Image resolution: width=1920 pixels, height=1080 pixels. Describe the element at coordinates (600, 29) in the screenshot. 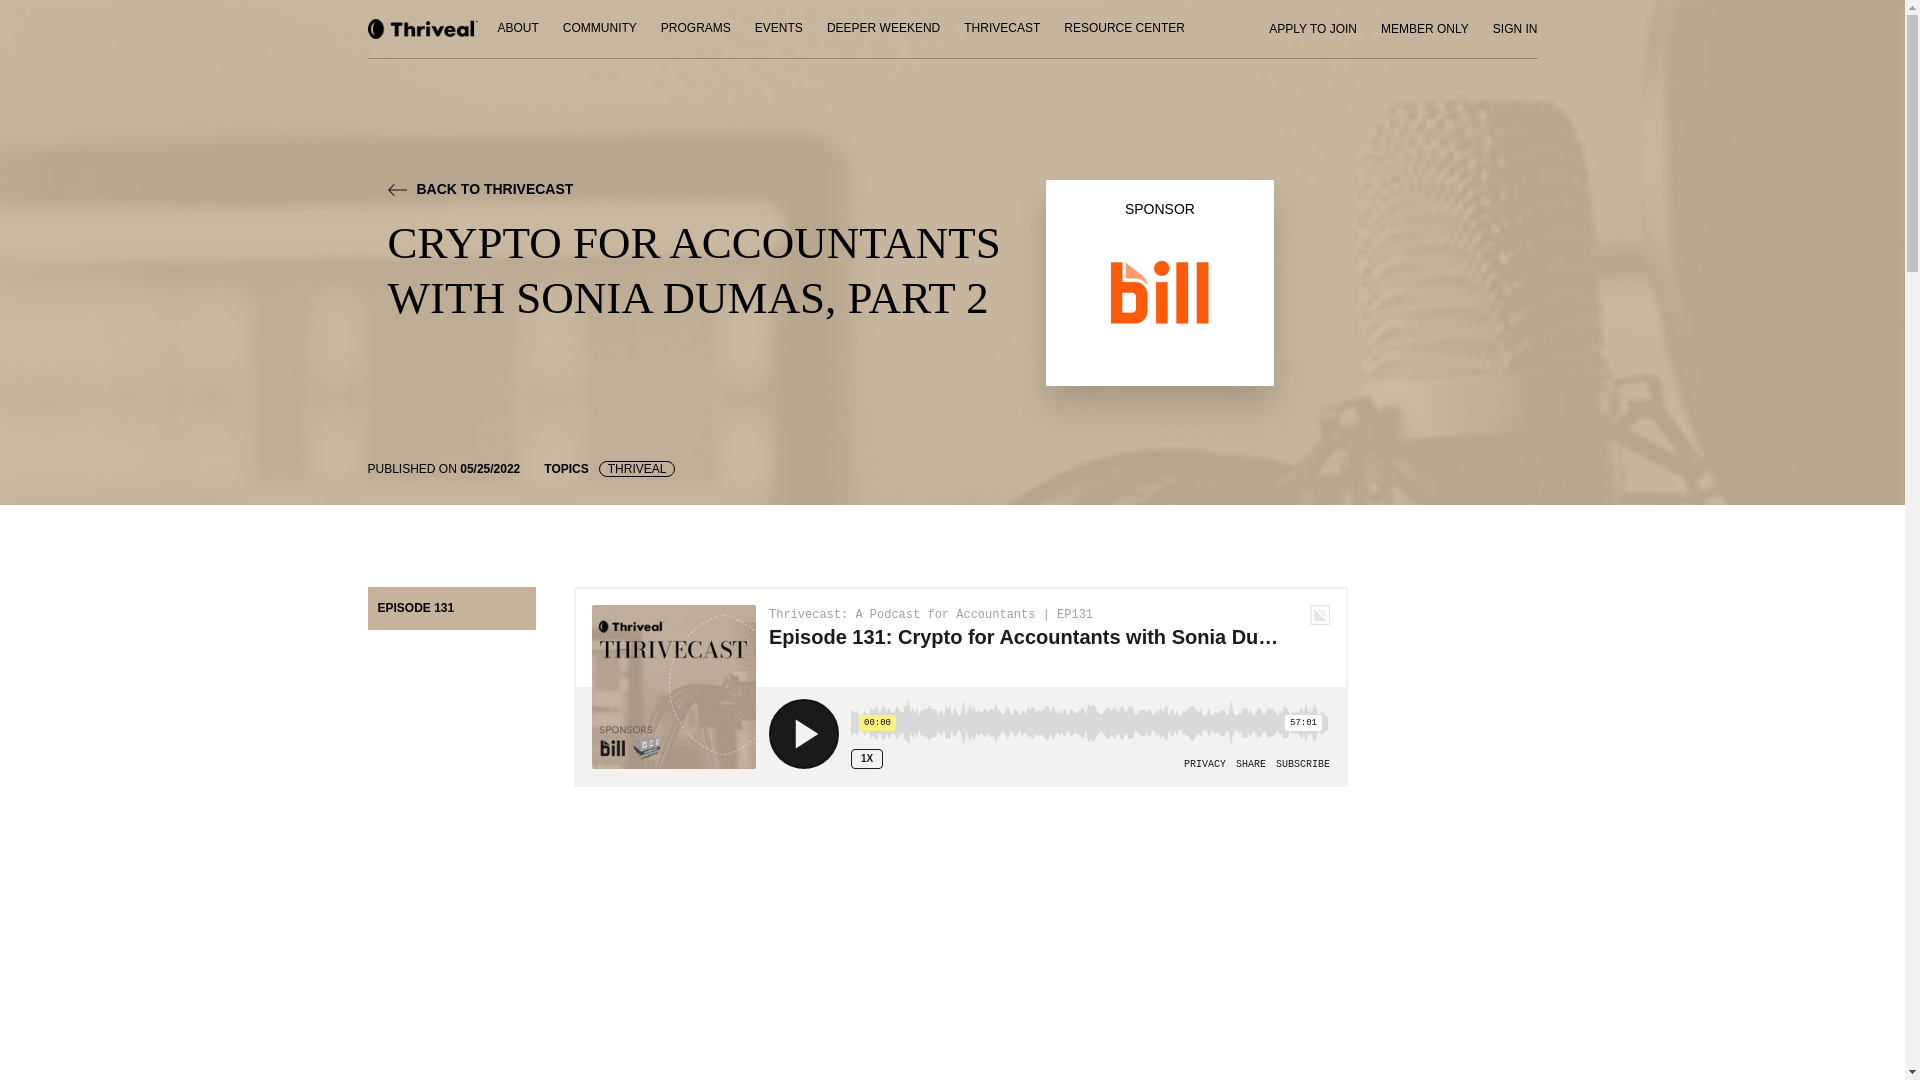

I see `COMMUNITY` at that location.